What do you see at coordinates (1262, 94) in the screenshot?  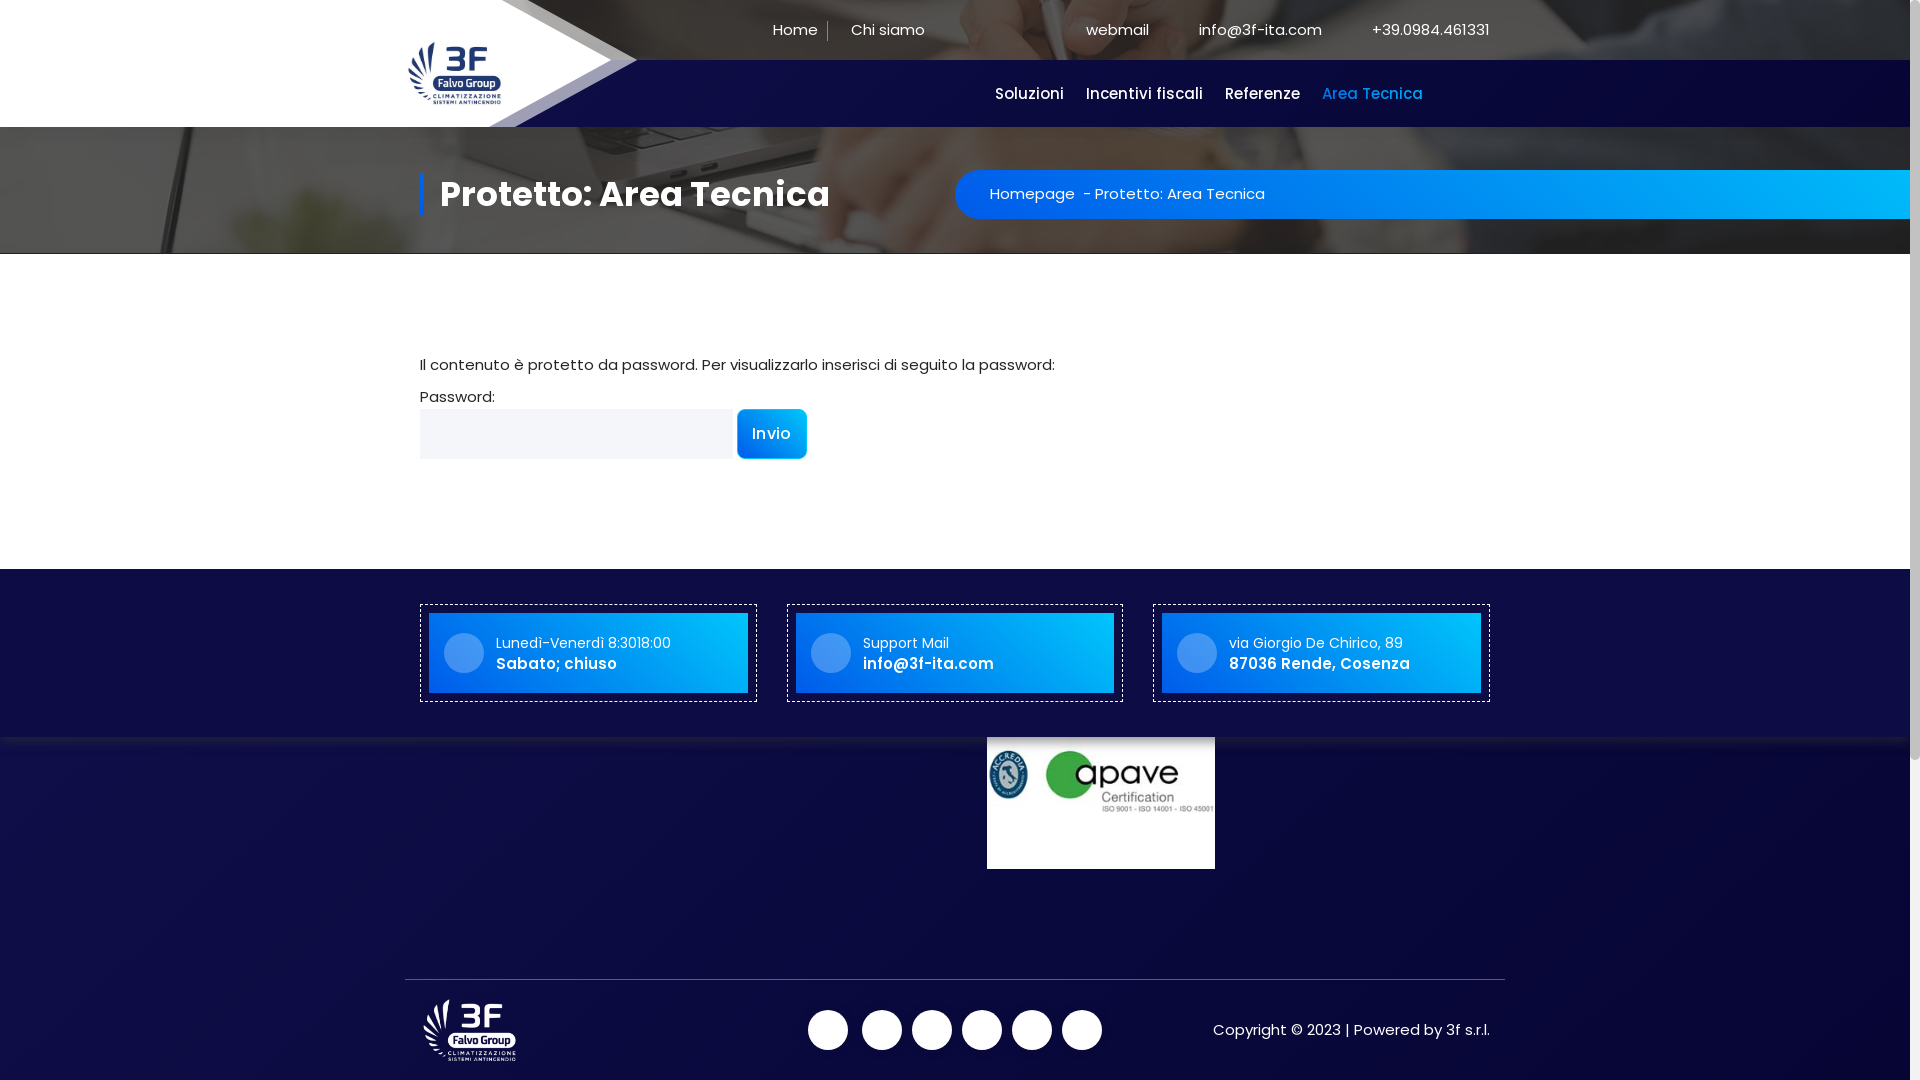 I see `Referenze` at bounding box center [1262, 94].